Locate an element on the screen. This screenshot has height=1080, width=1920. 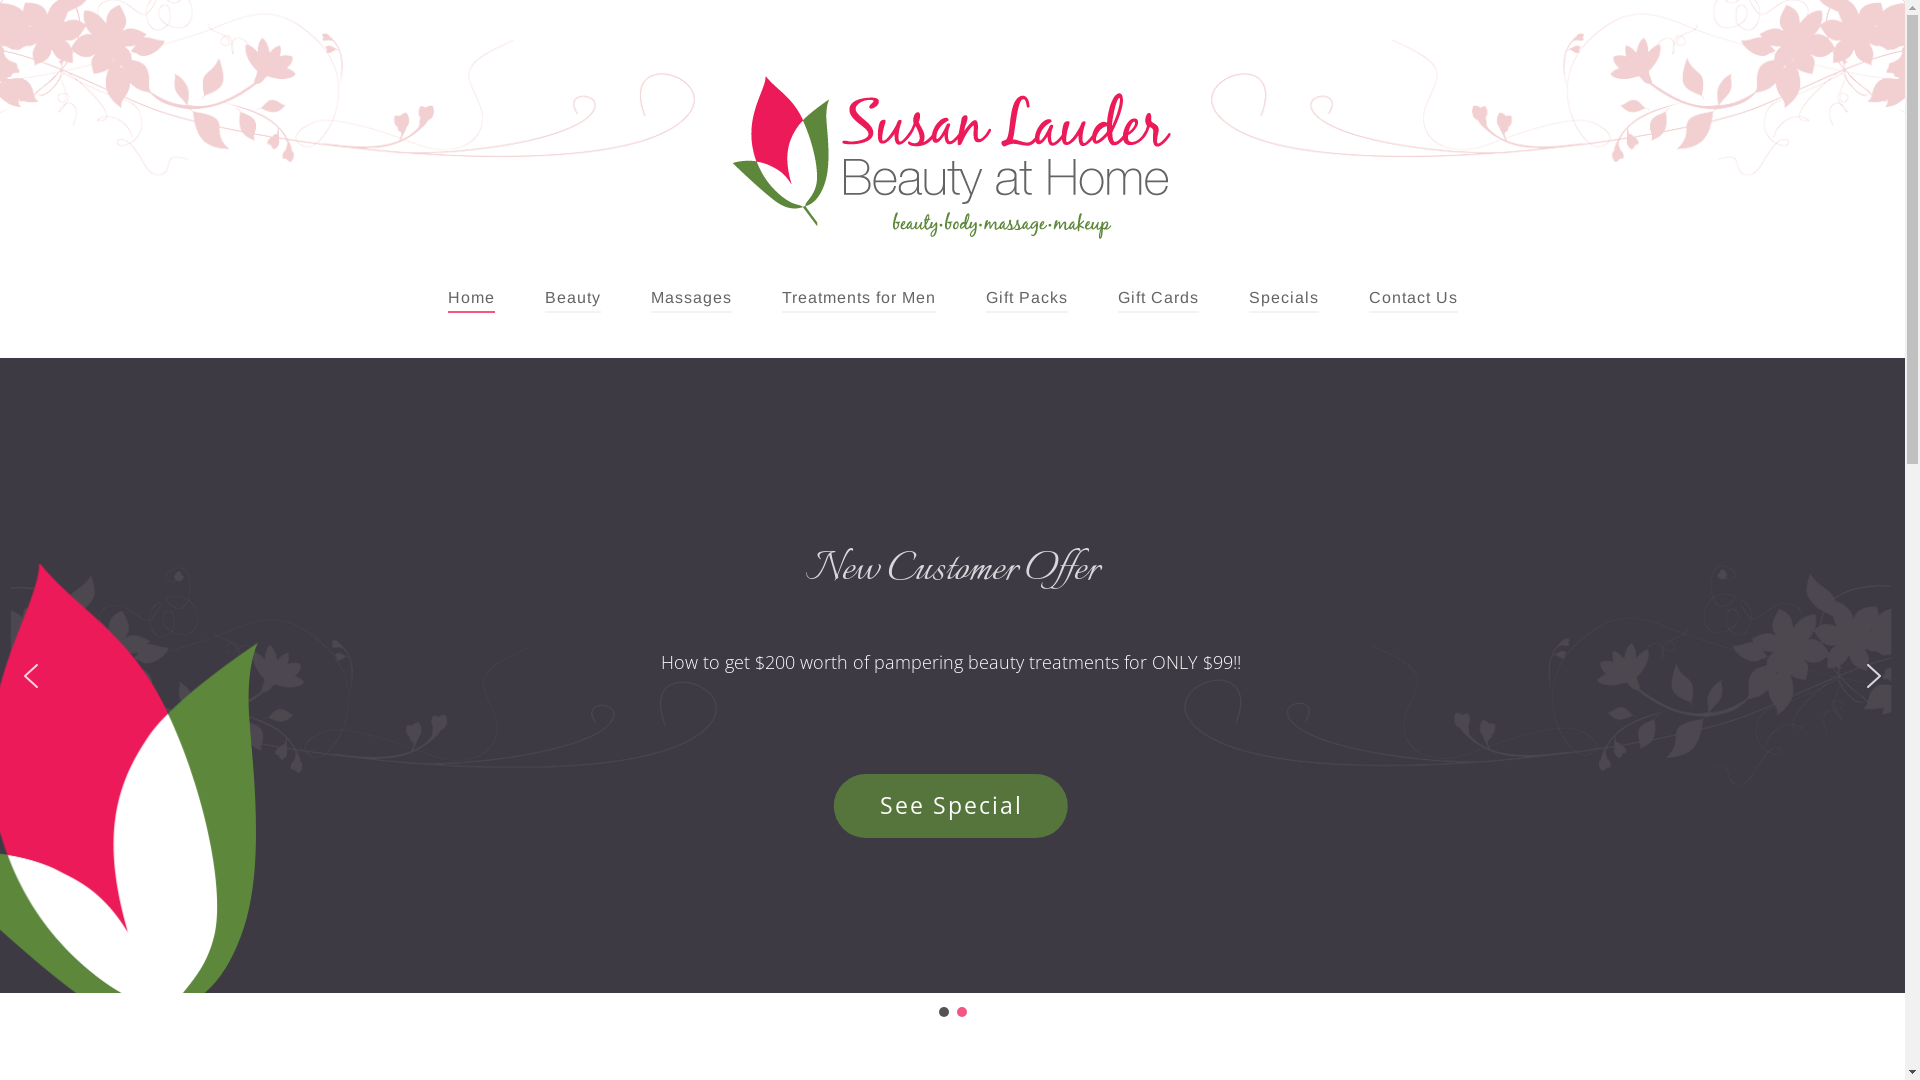
Beauty is located at coordinates (572, 298).